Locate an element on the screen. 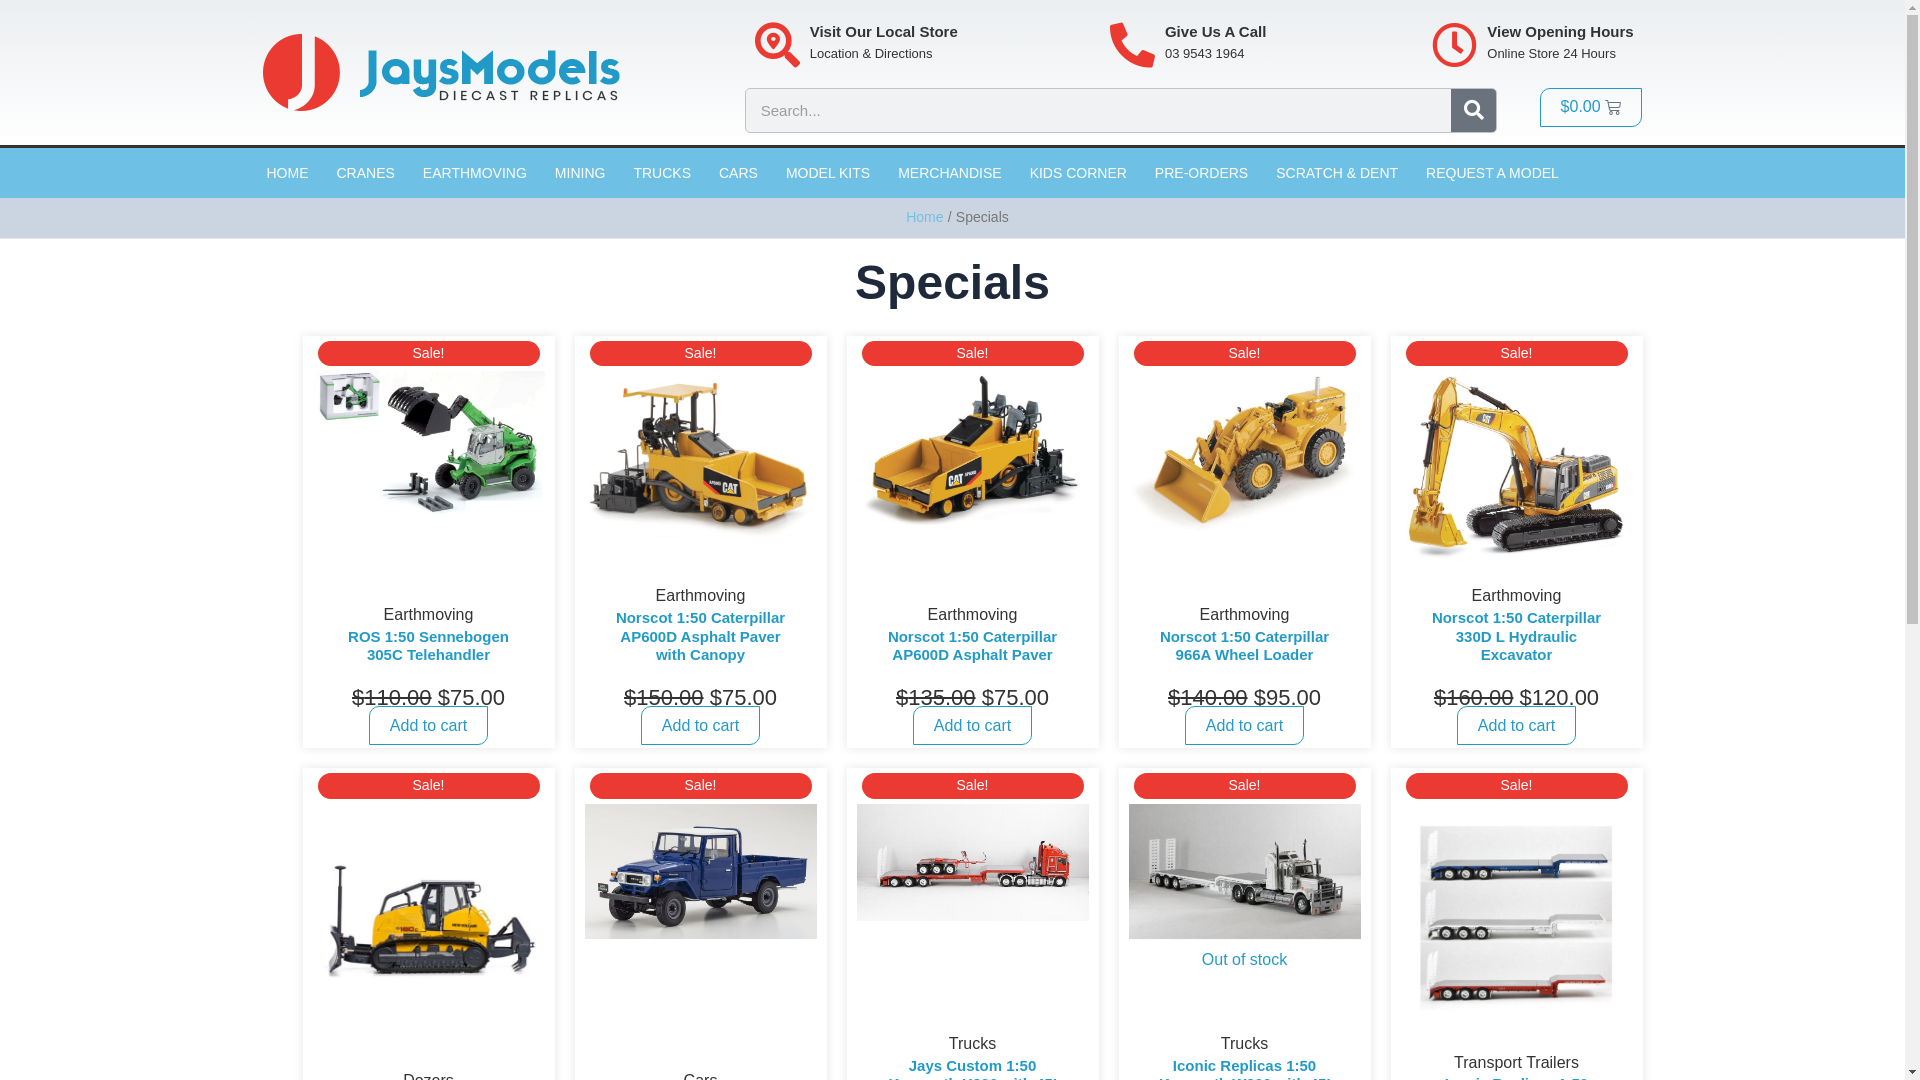 This screenshot has height=1080, width=1920. KIDS CORNER is located at coordinates (1078, 173).